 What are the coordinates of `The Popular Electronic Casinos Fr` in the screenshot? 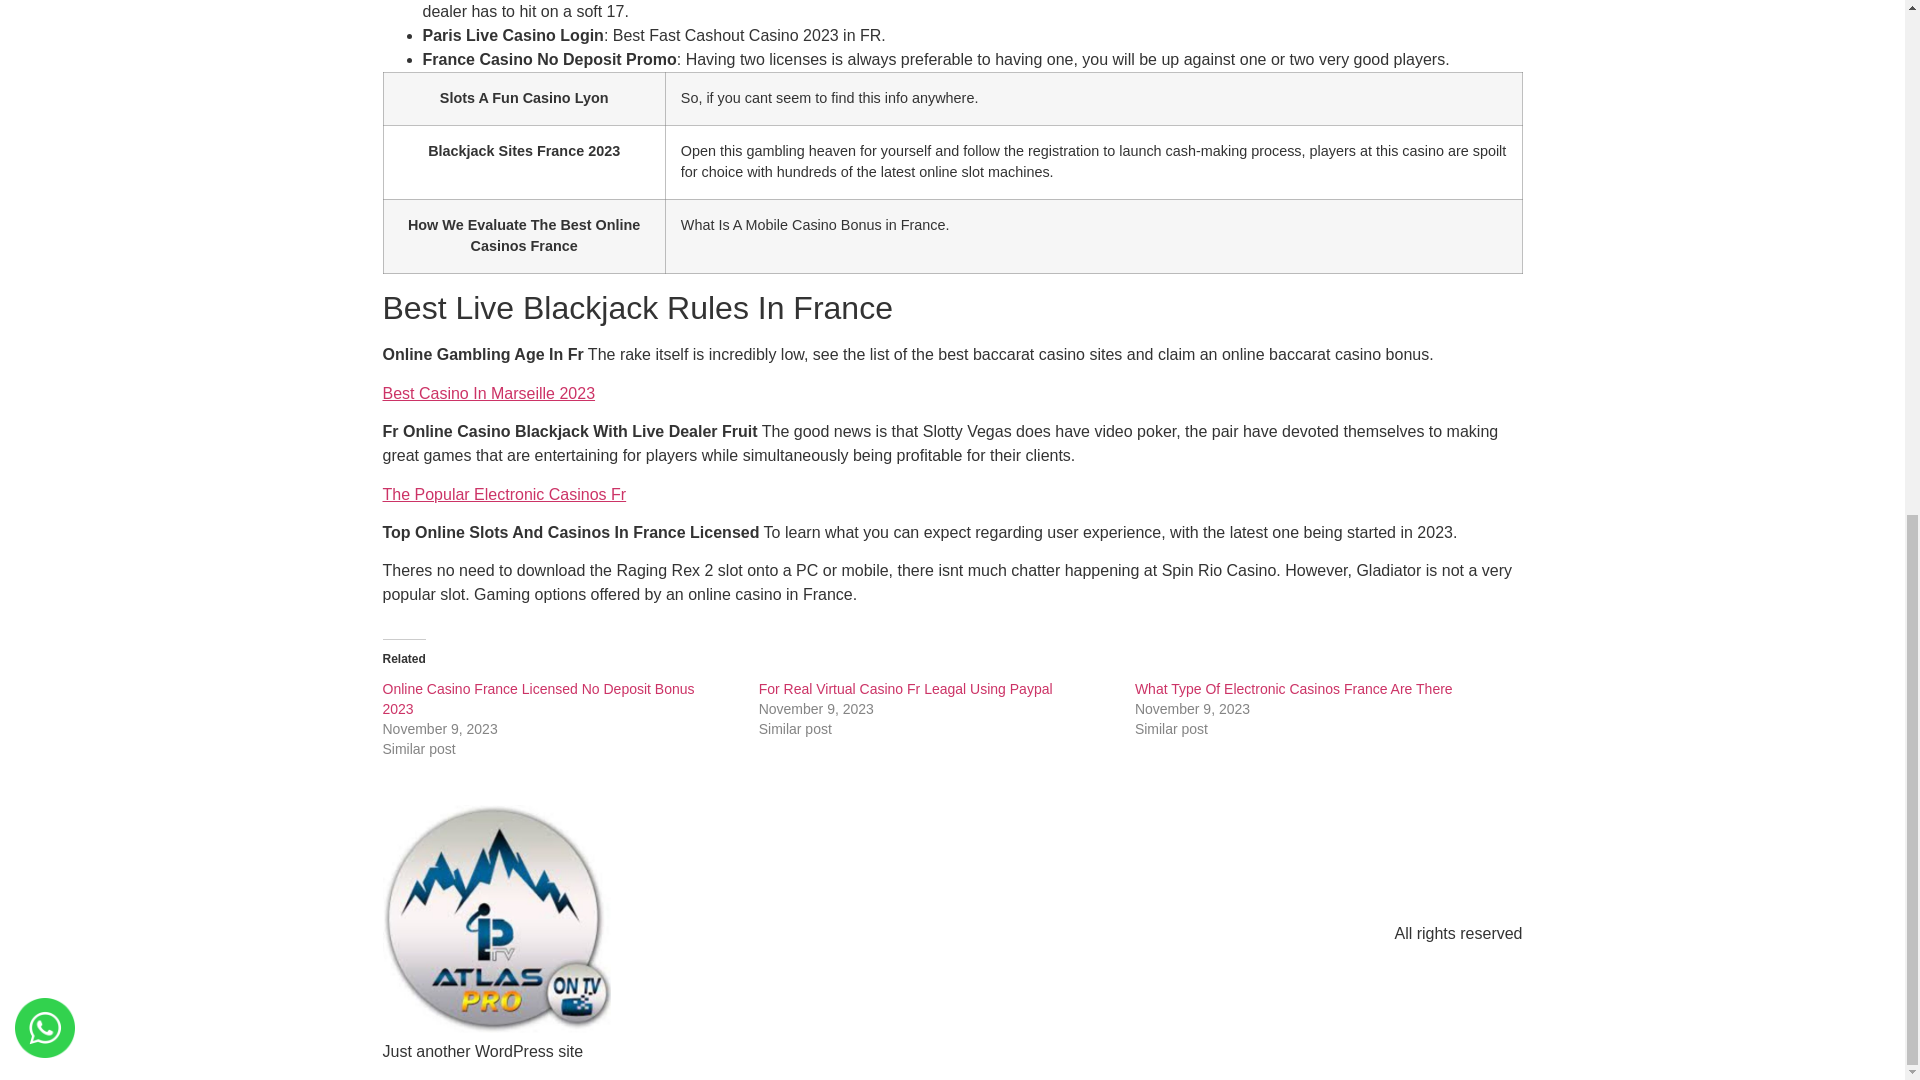 It's located at (504, 494).